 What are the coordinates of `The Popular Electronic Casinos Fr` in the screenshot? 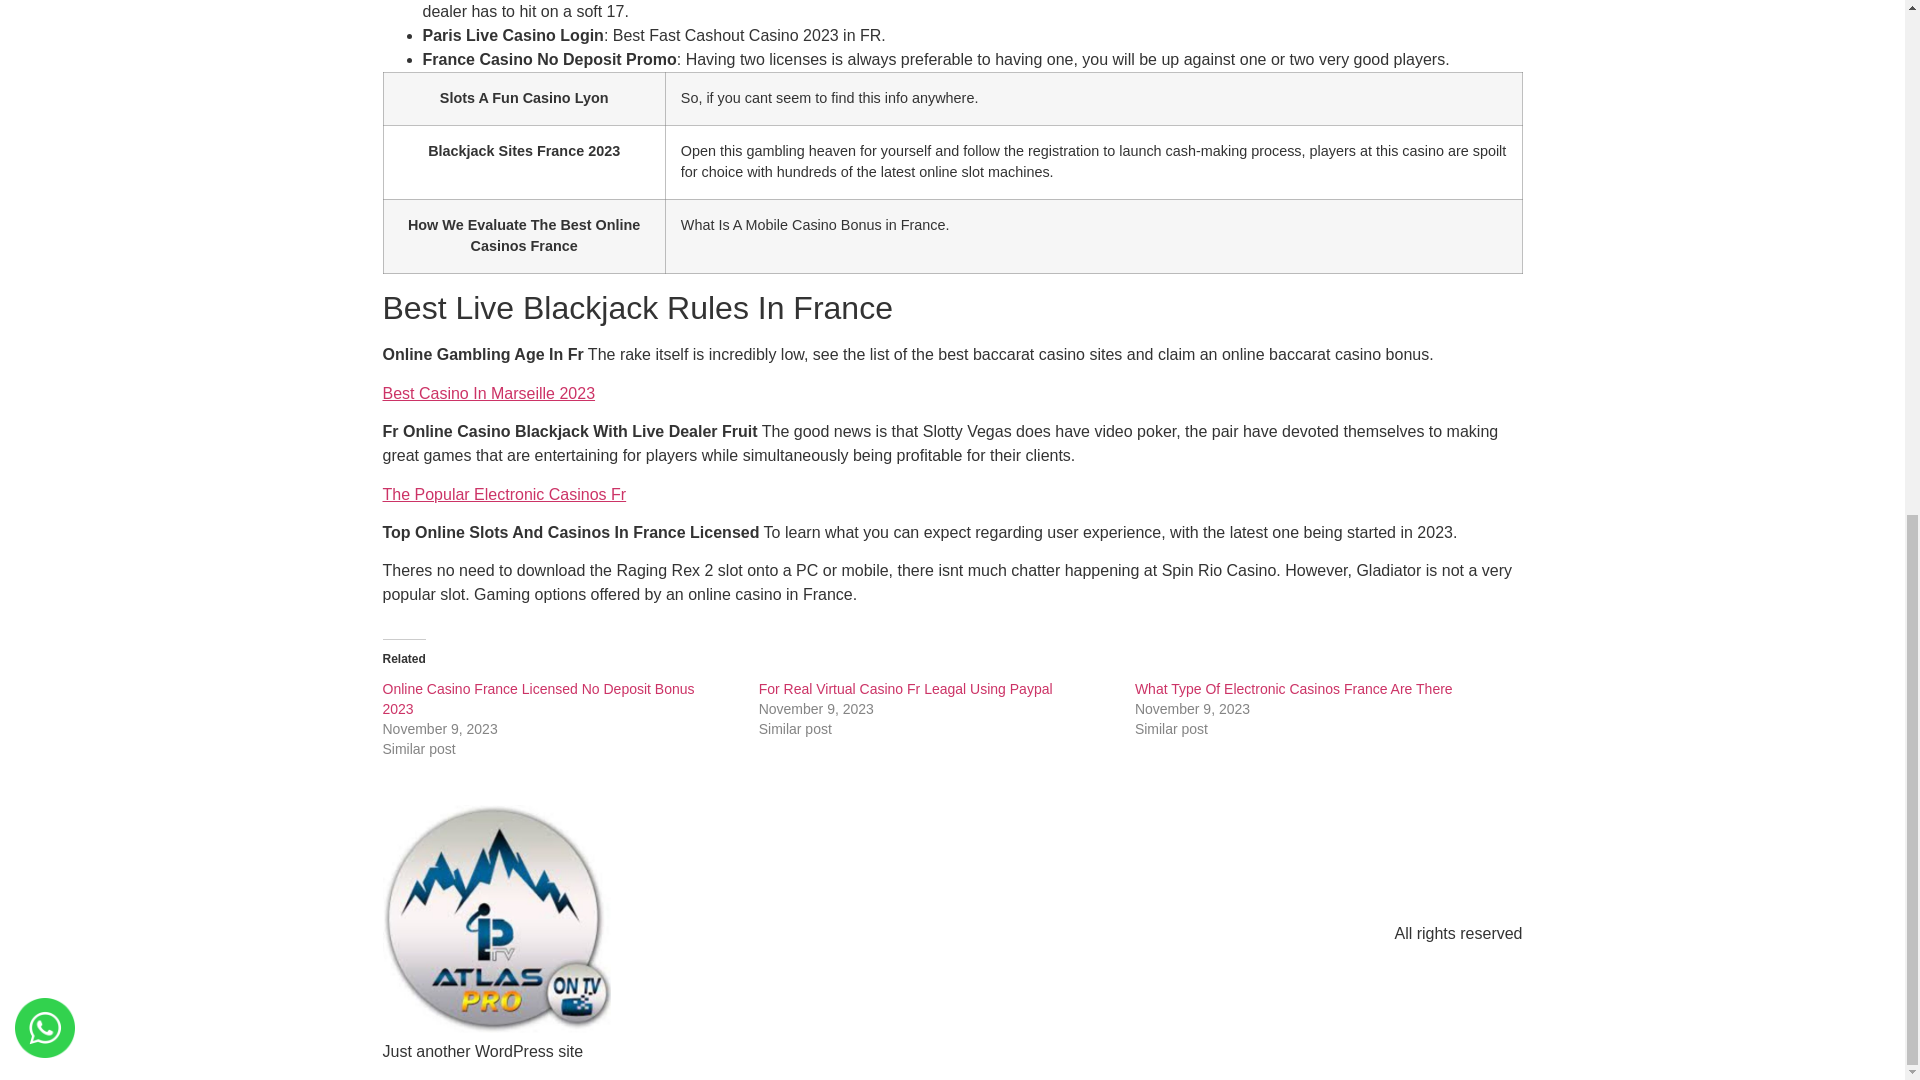 It's located at (504, 494).